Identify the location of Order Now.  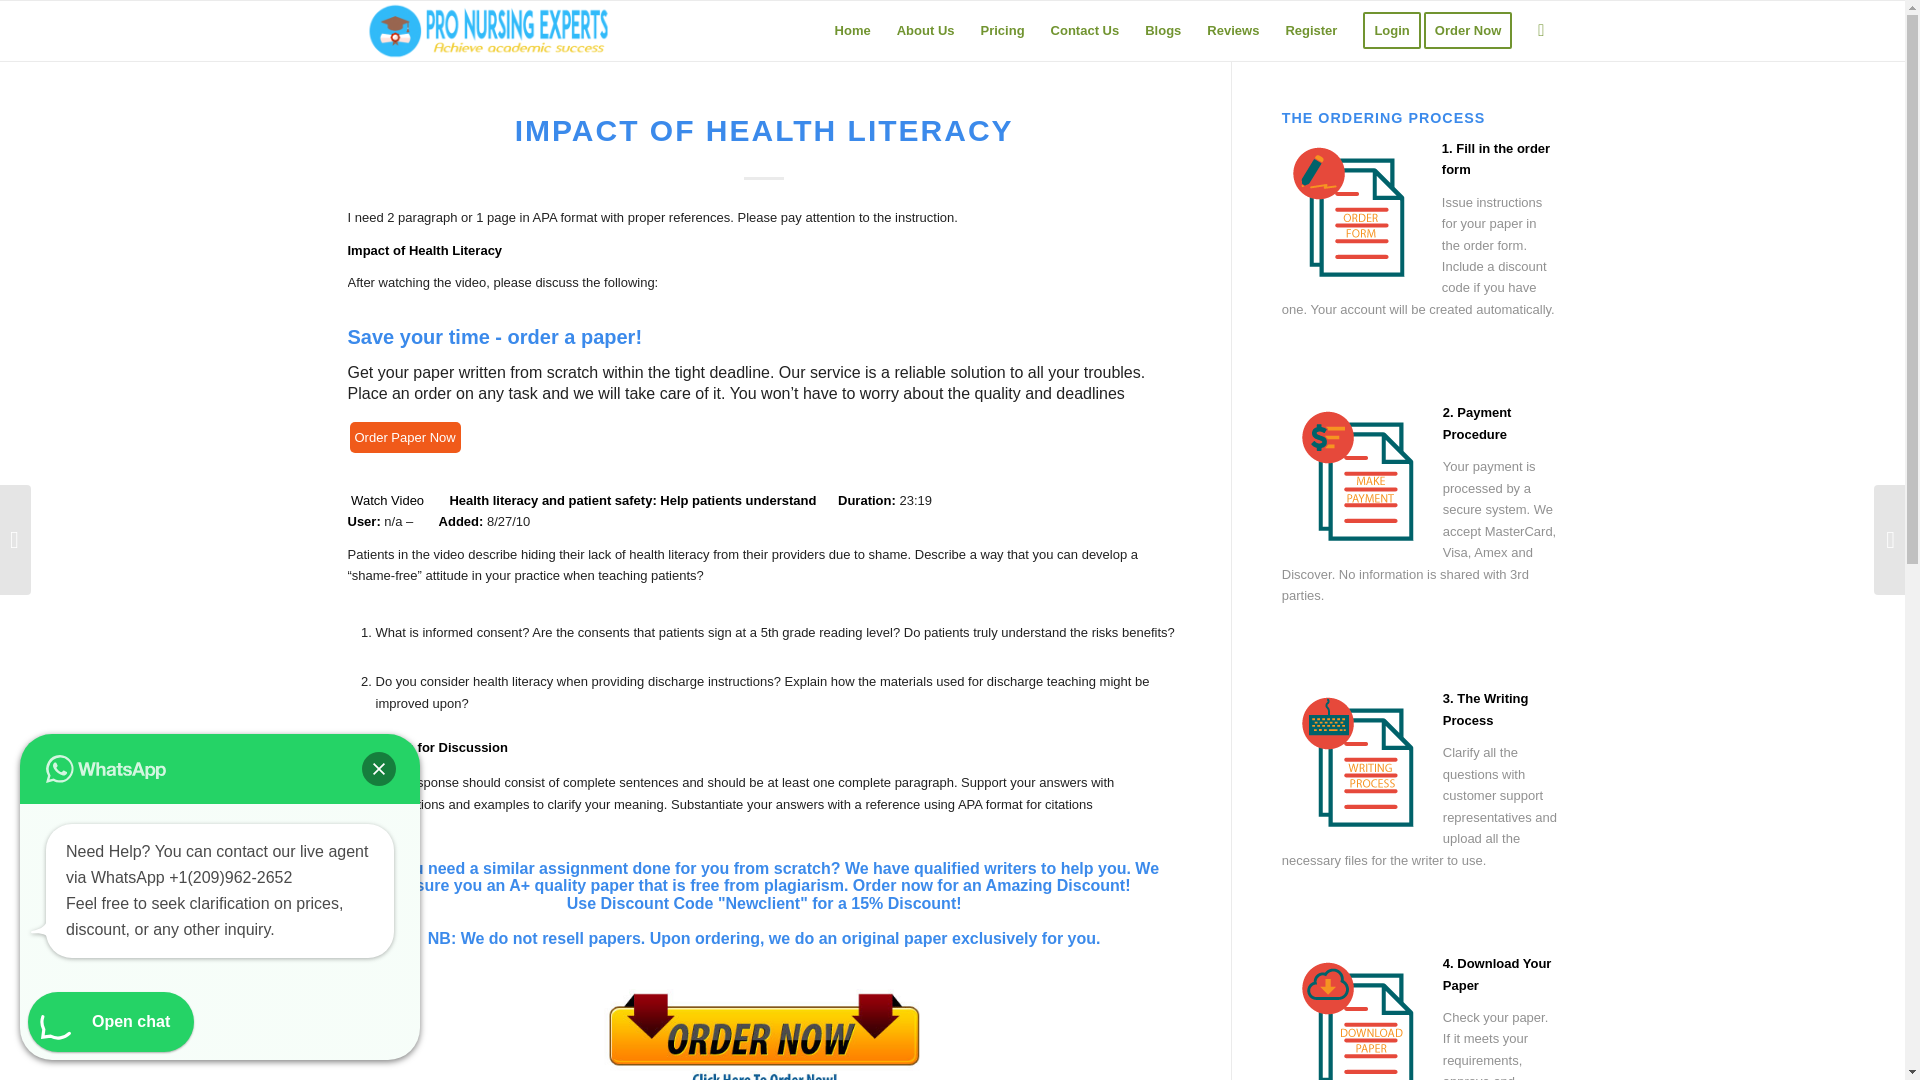
(1474, 30).